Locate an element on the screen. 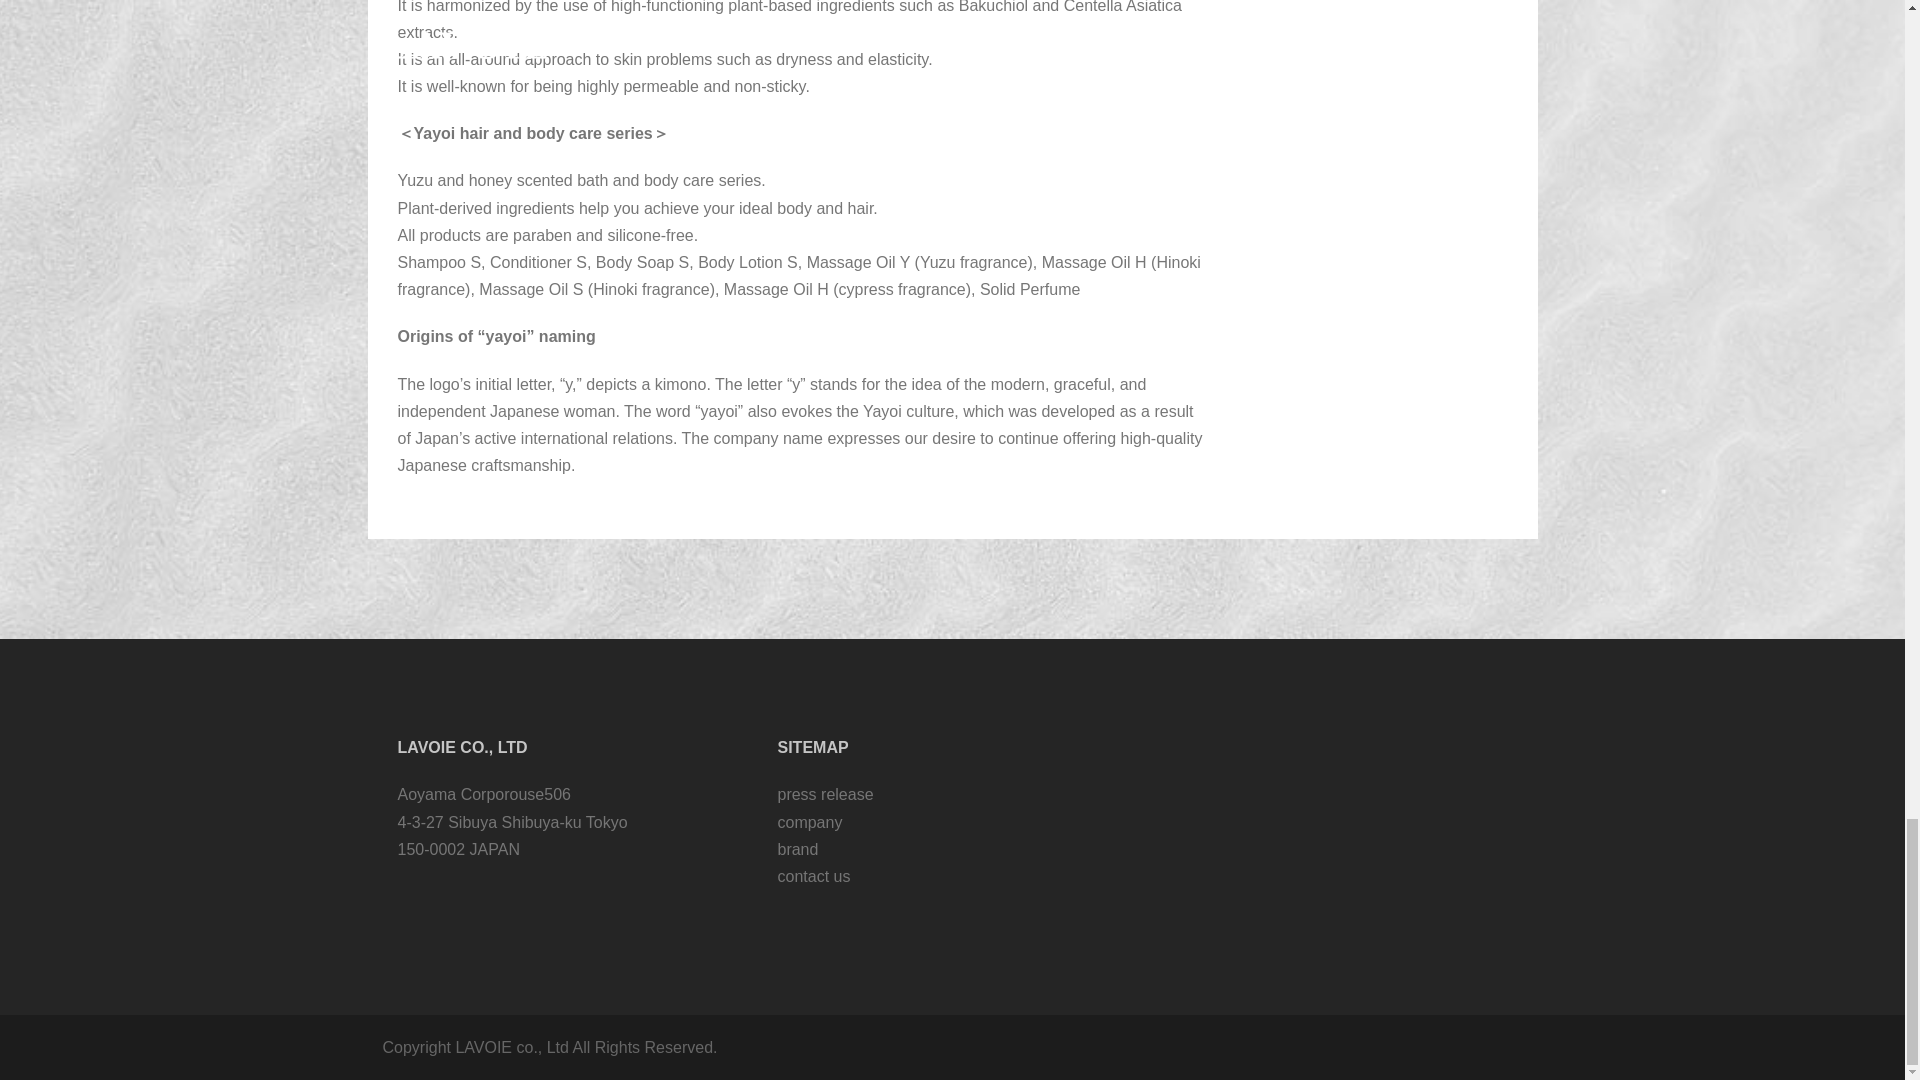 This screenshot has height=1080, width=1920. brand is located at coordinates (797, 849).